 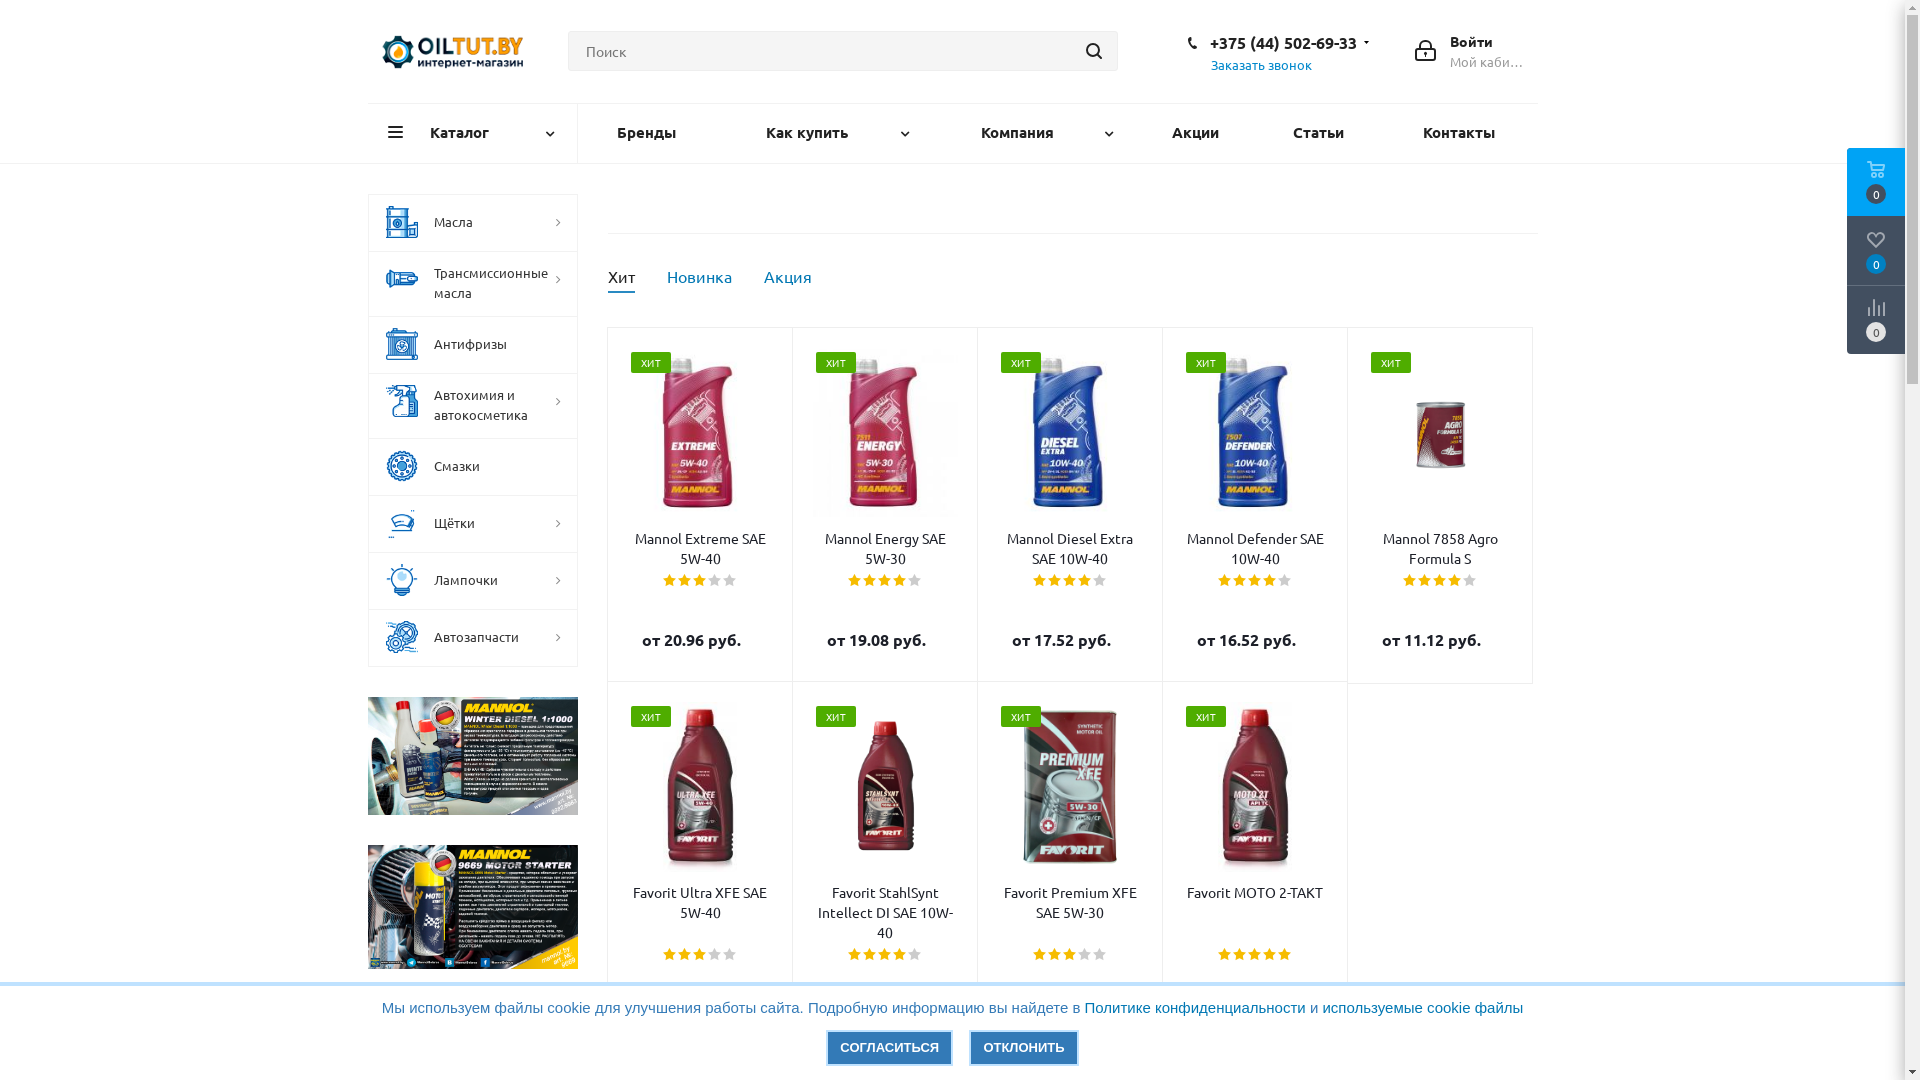 What do you see at coordinates (870, 955) in the screenshot?
I see `2` at bounding box center [870, 955].